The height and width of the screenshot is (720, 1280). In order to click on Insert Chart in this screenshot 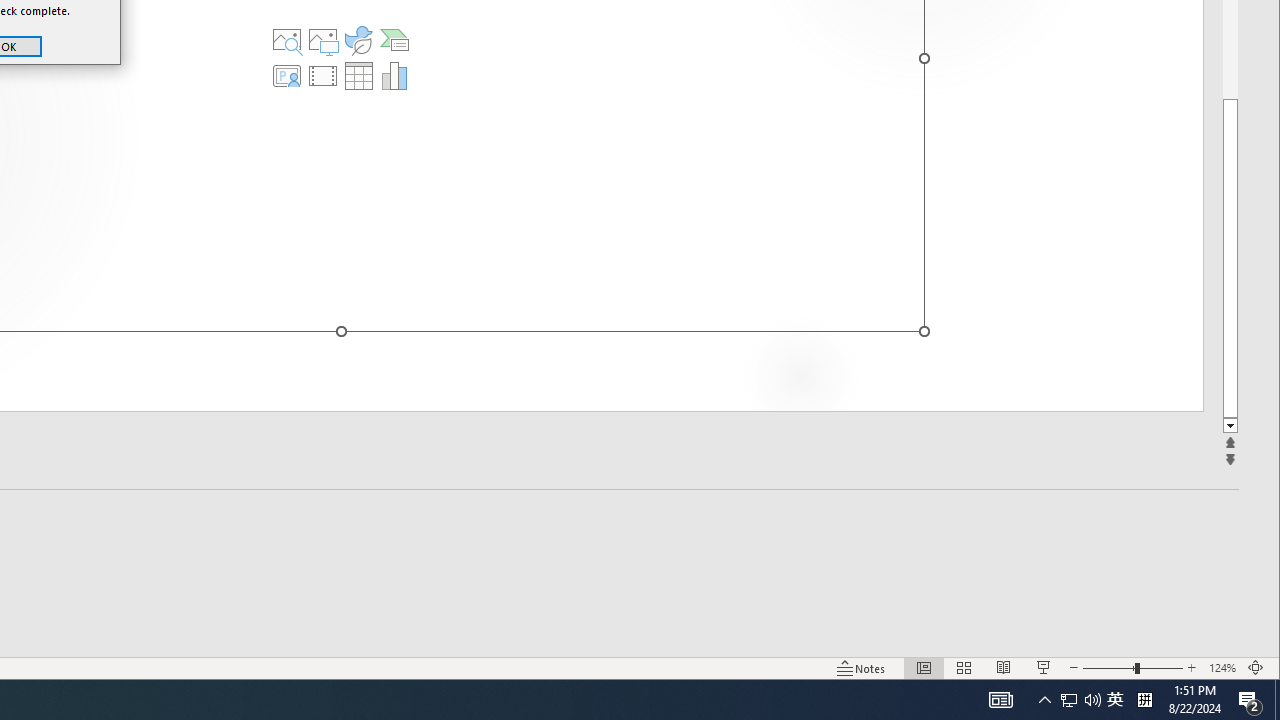, I will do `click(394, 76)`.